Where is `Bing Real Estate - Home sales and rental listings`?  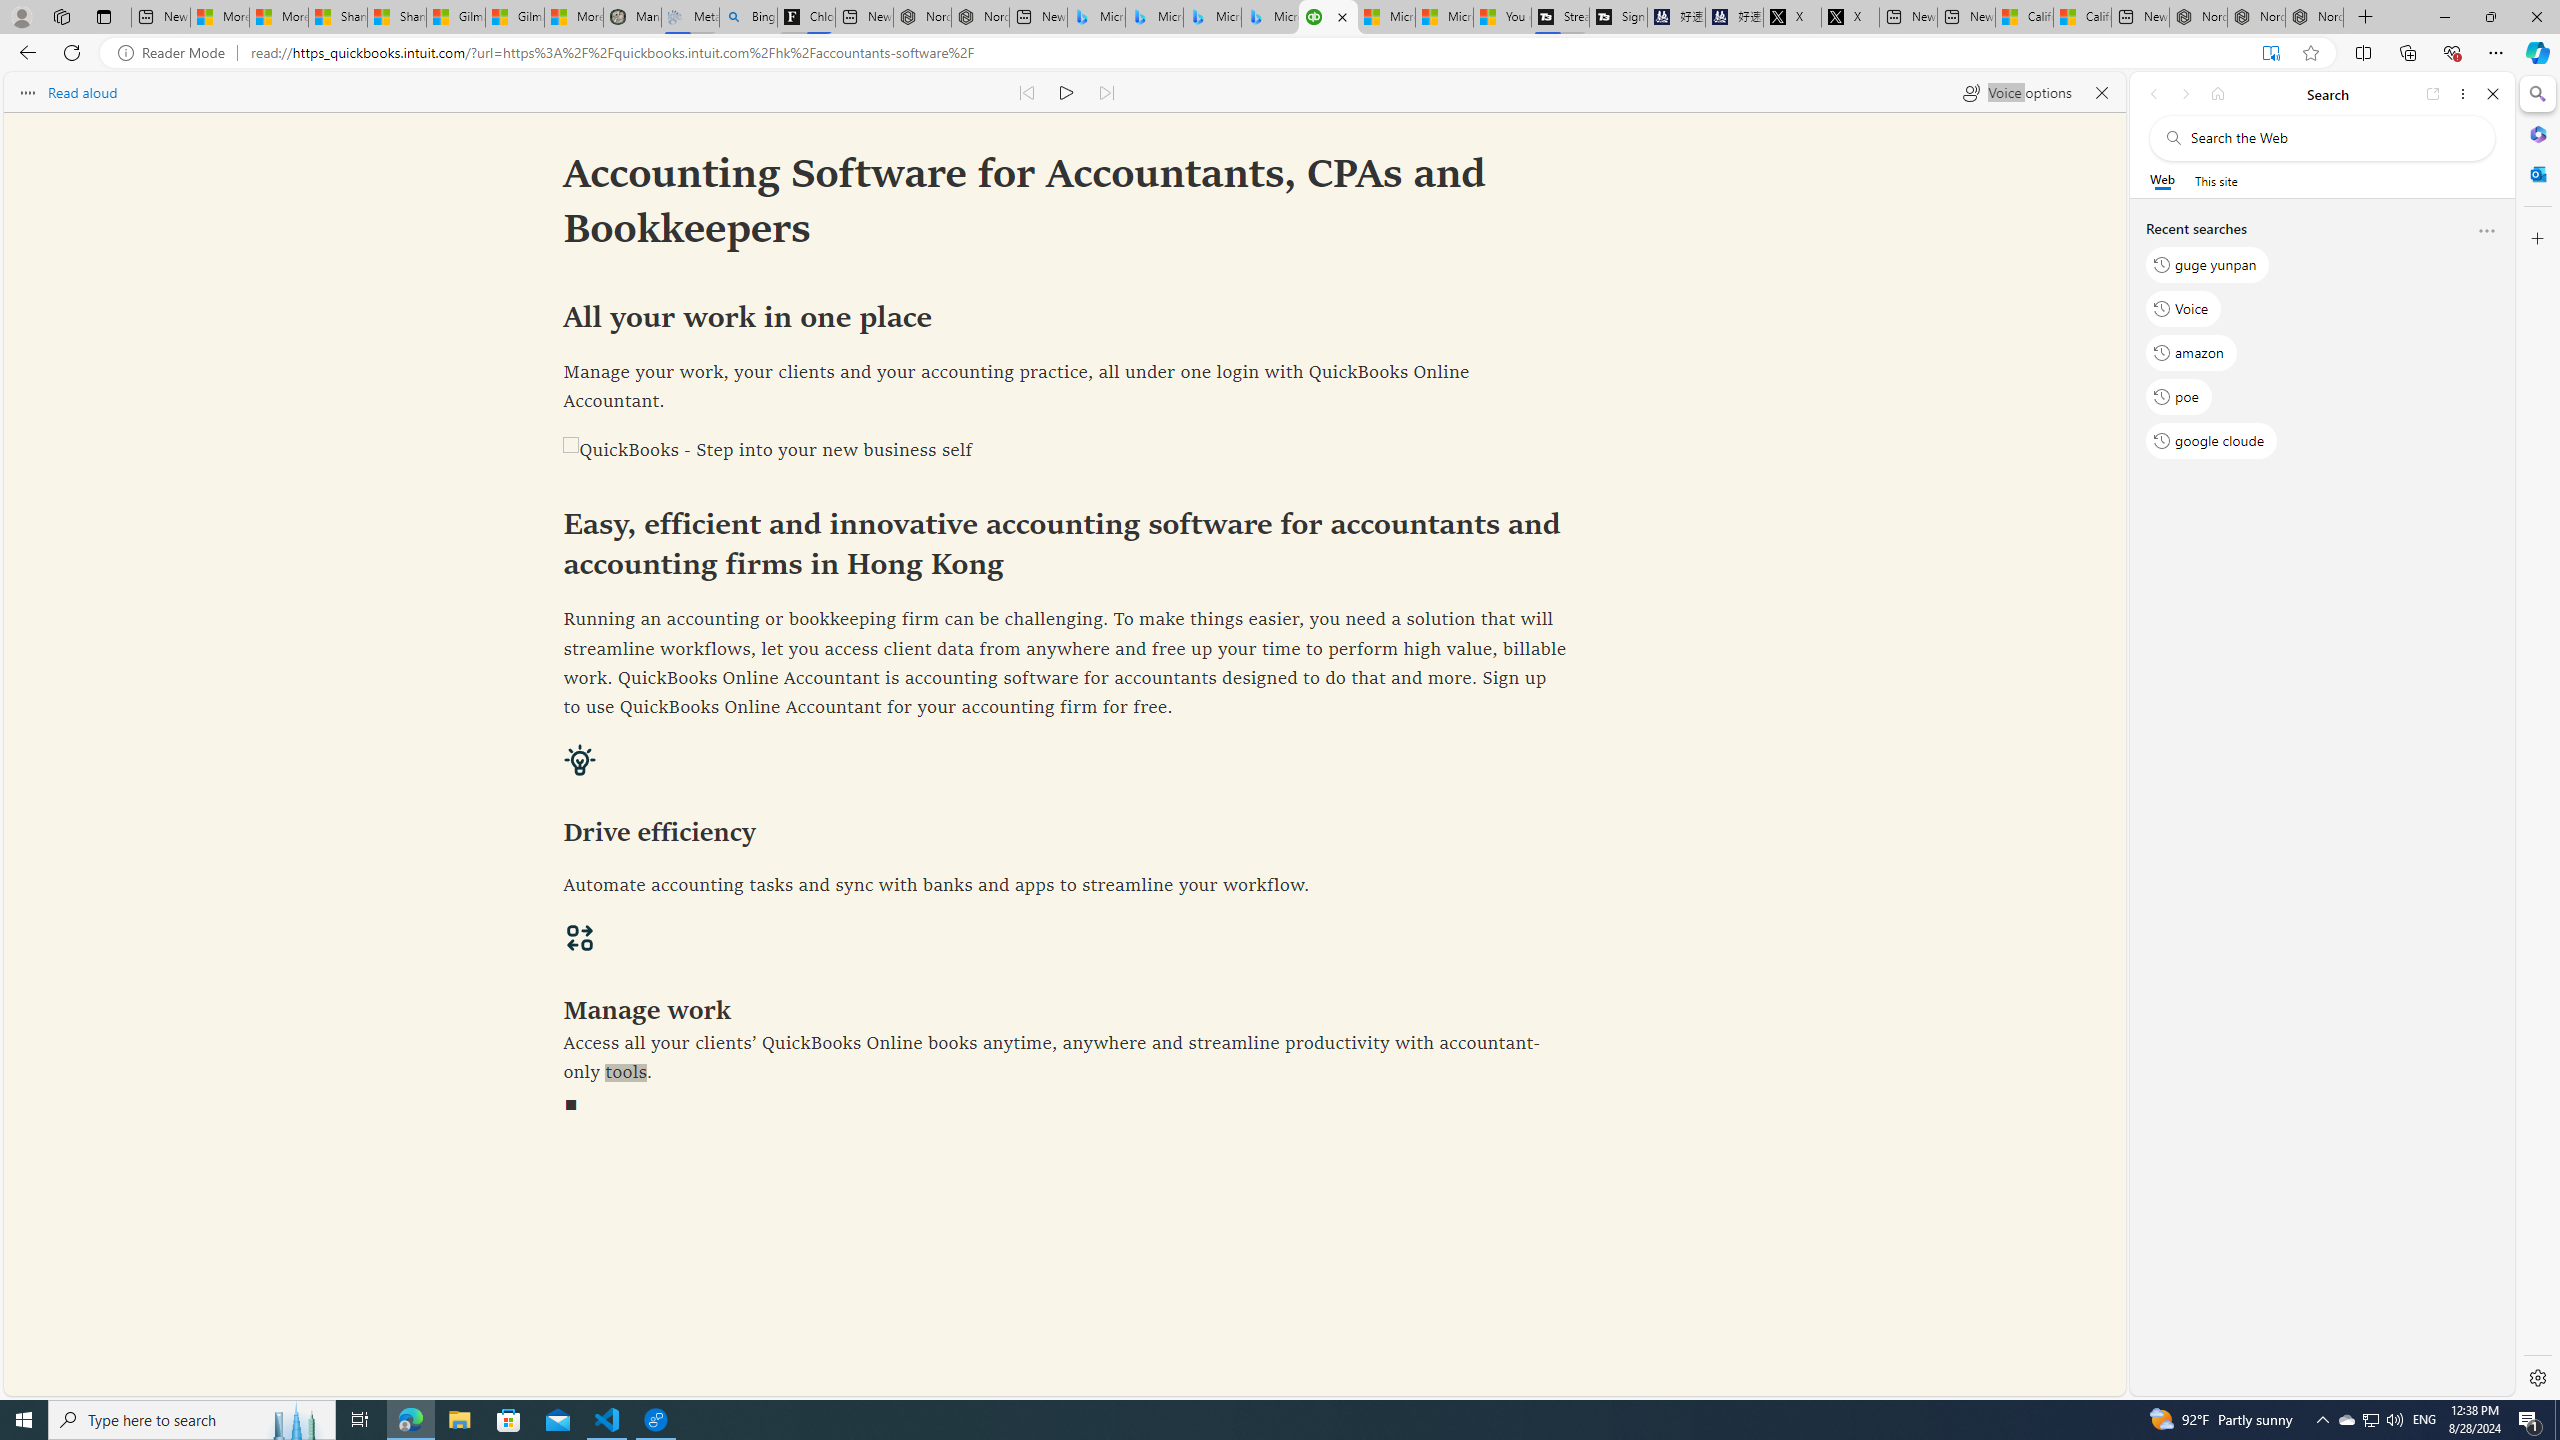
Bing Real Estate - Home sales and rental listings is located at coordinates (748, 17).